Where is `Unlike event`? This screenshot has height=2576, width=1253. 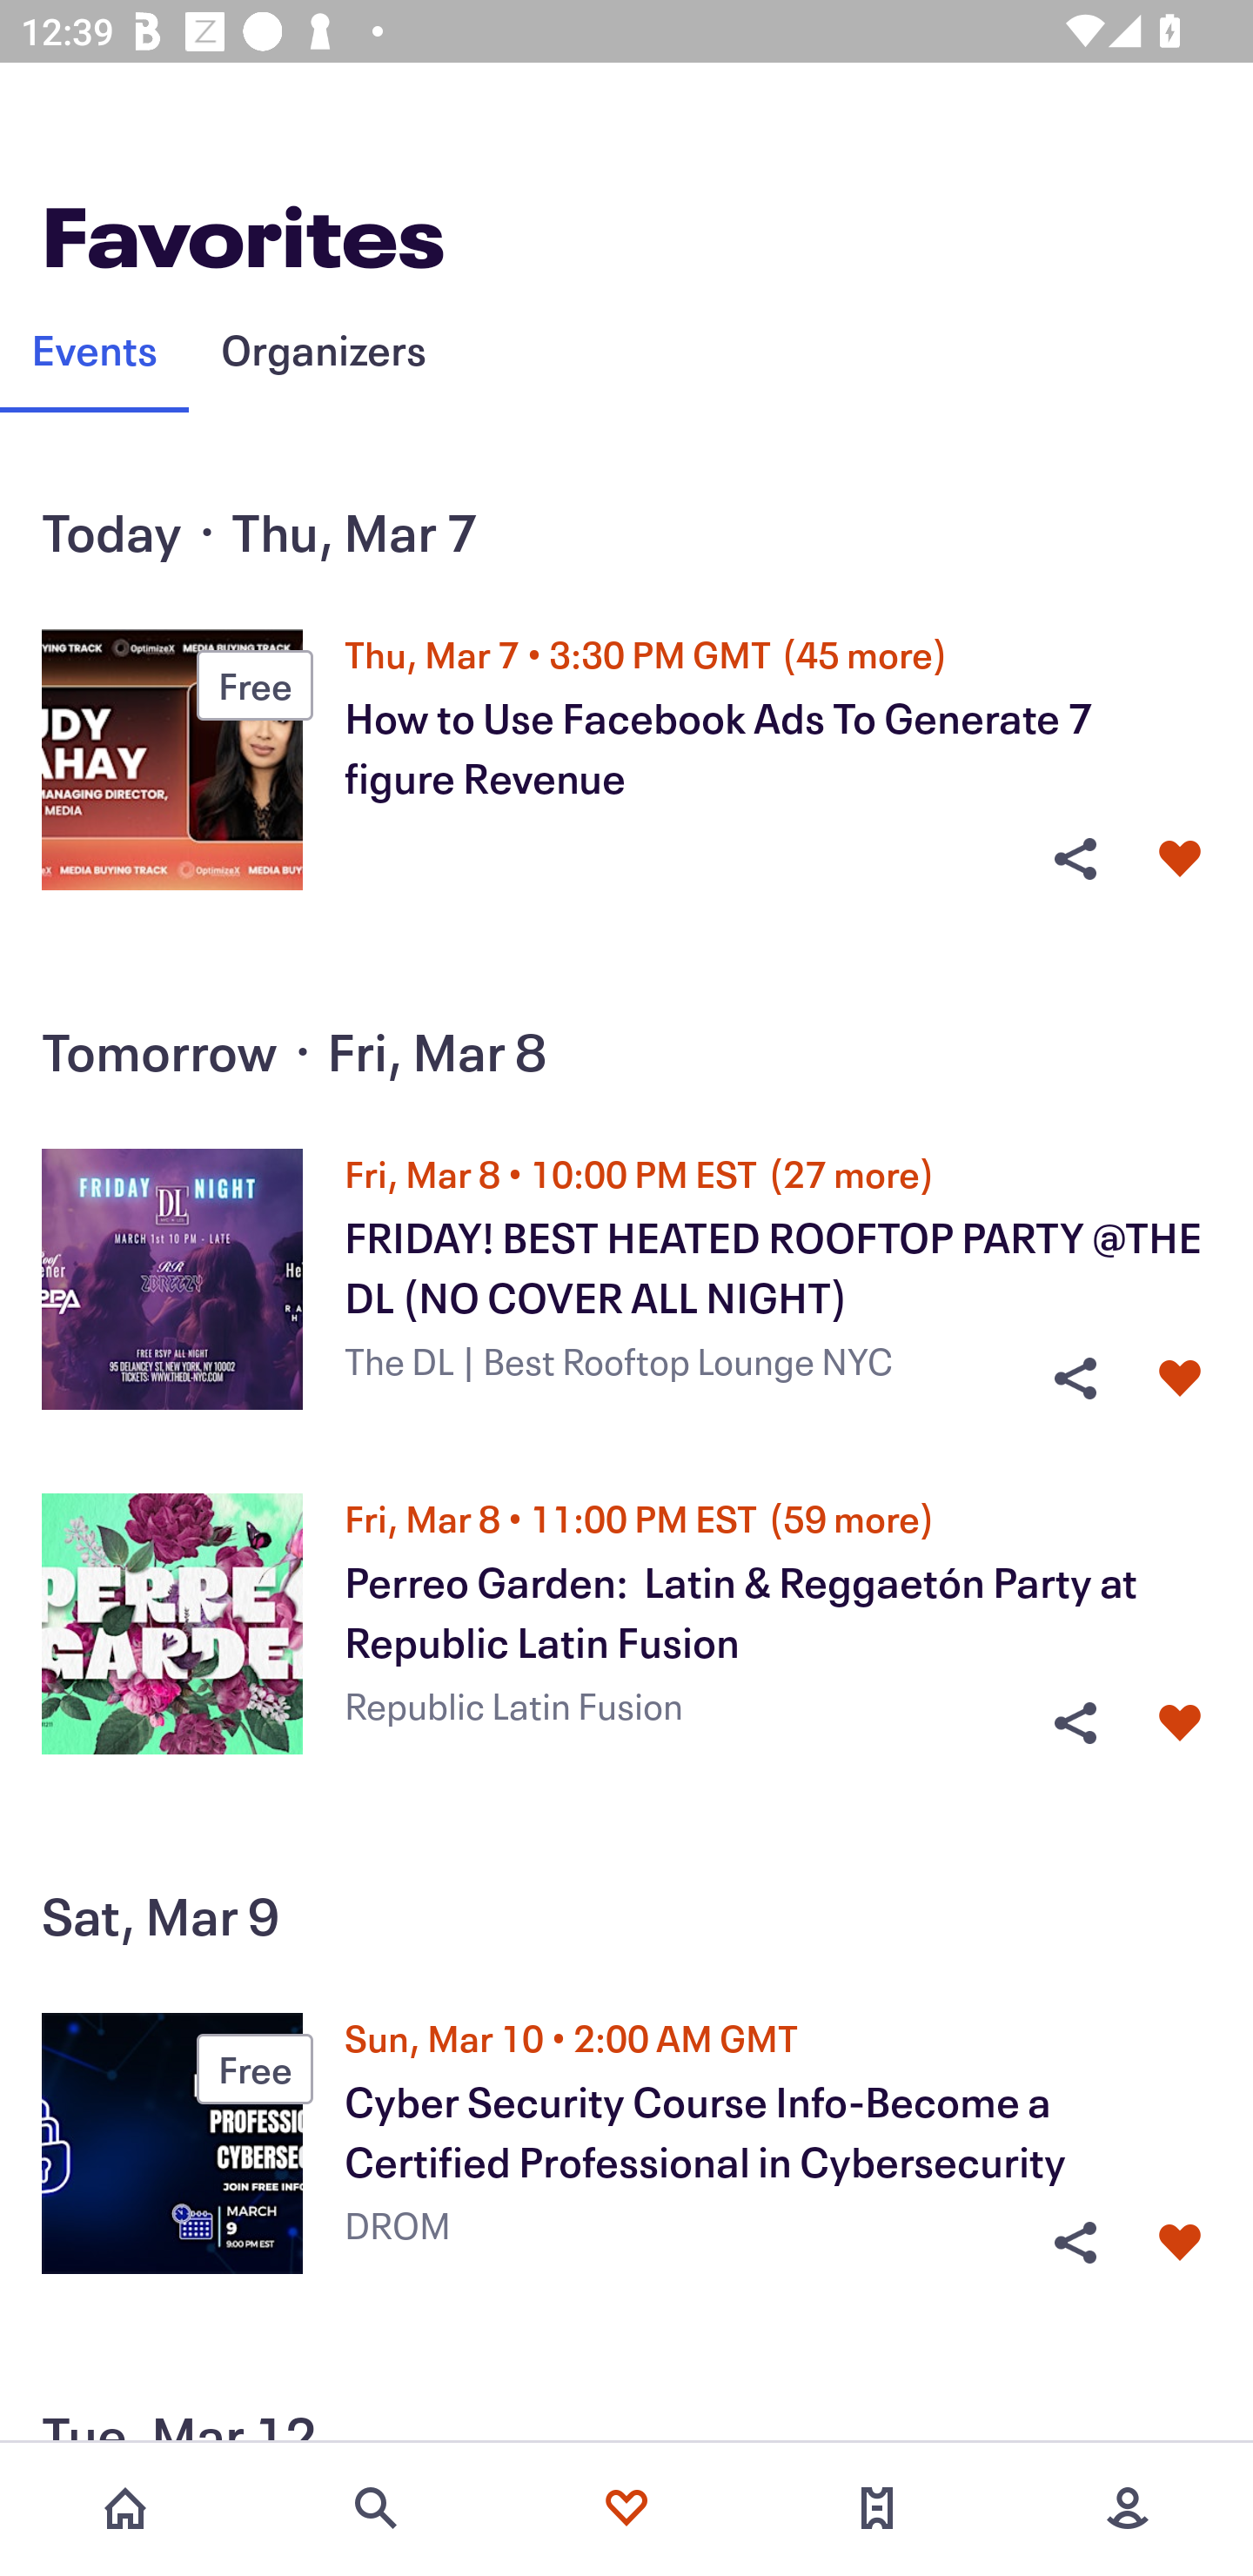 Unlike event is located at coordinates (1180, 1379).